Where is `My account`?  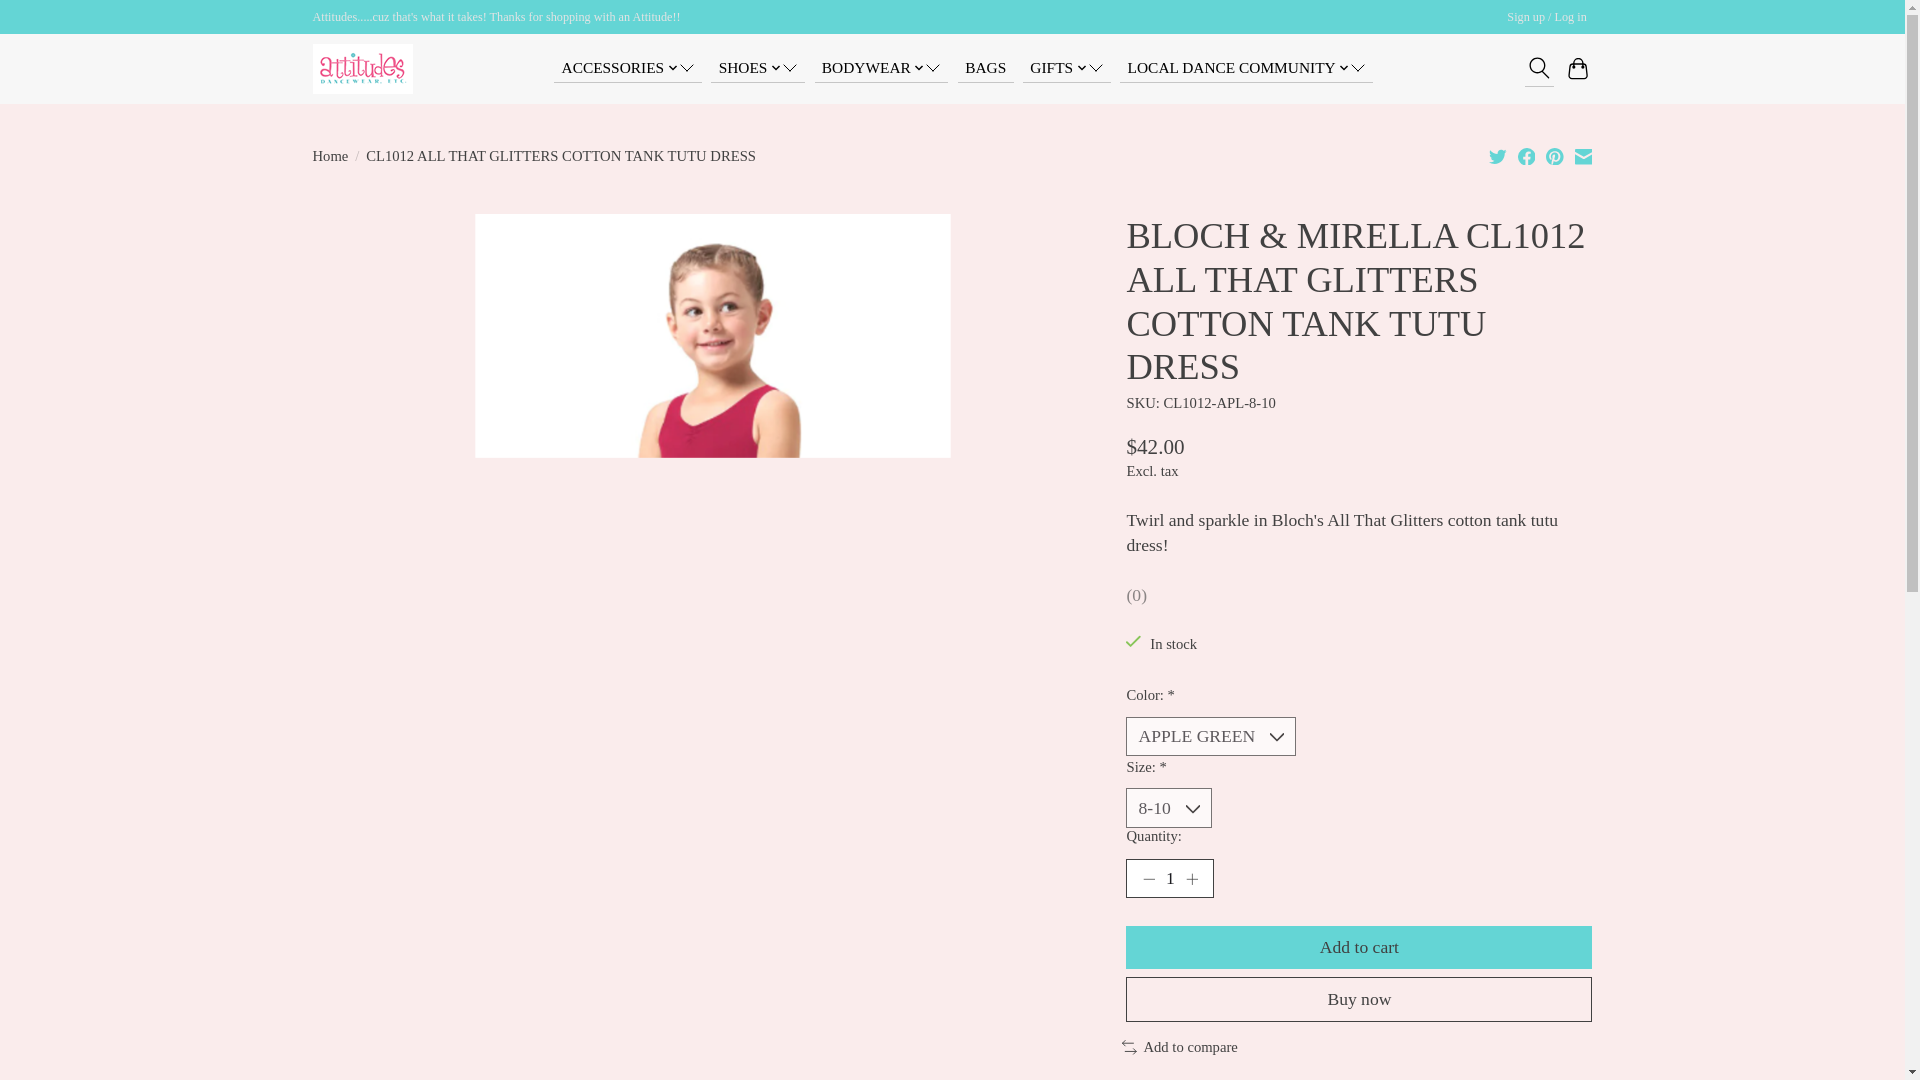 My account is located at coordinates (1547, 18).